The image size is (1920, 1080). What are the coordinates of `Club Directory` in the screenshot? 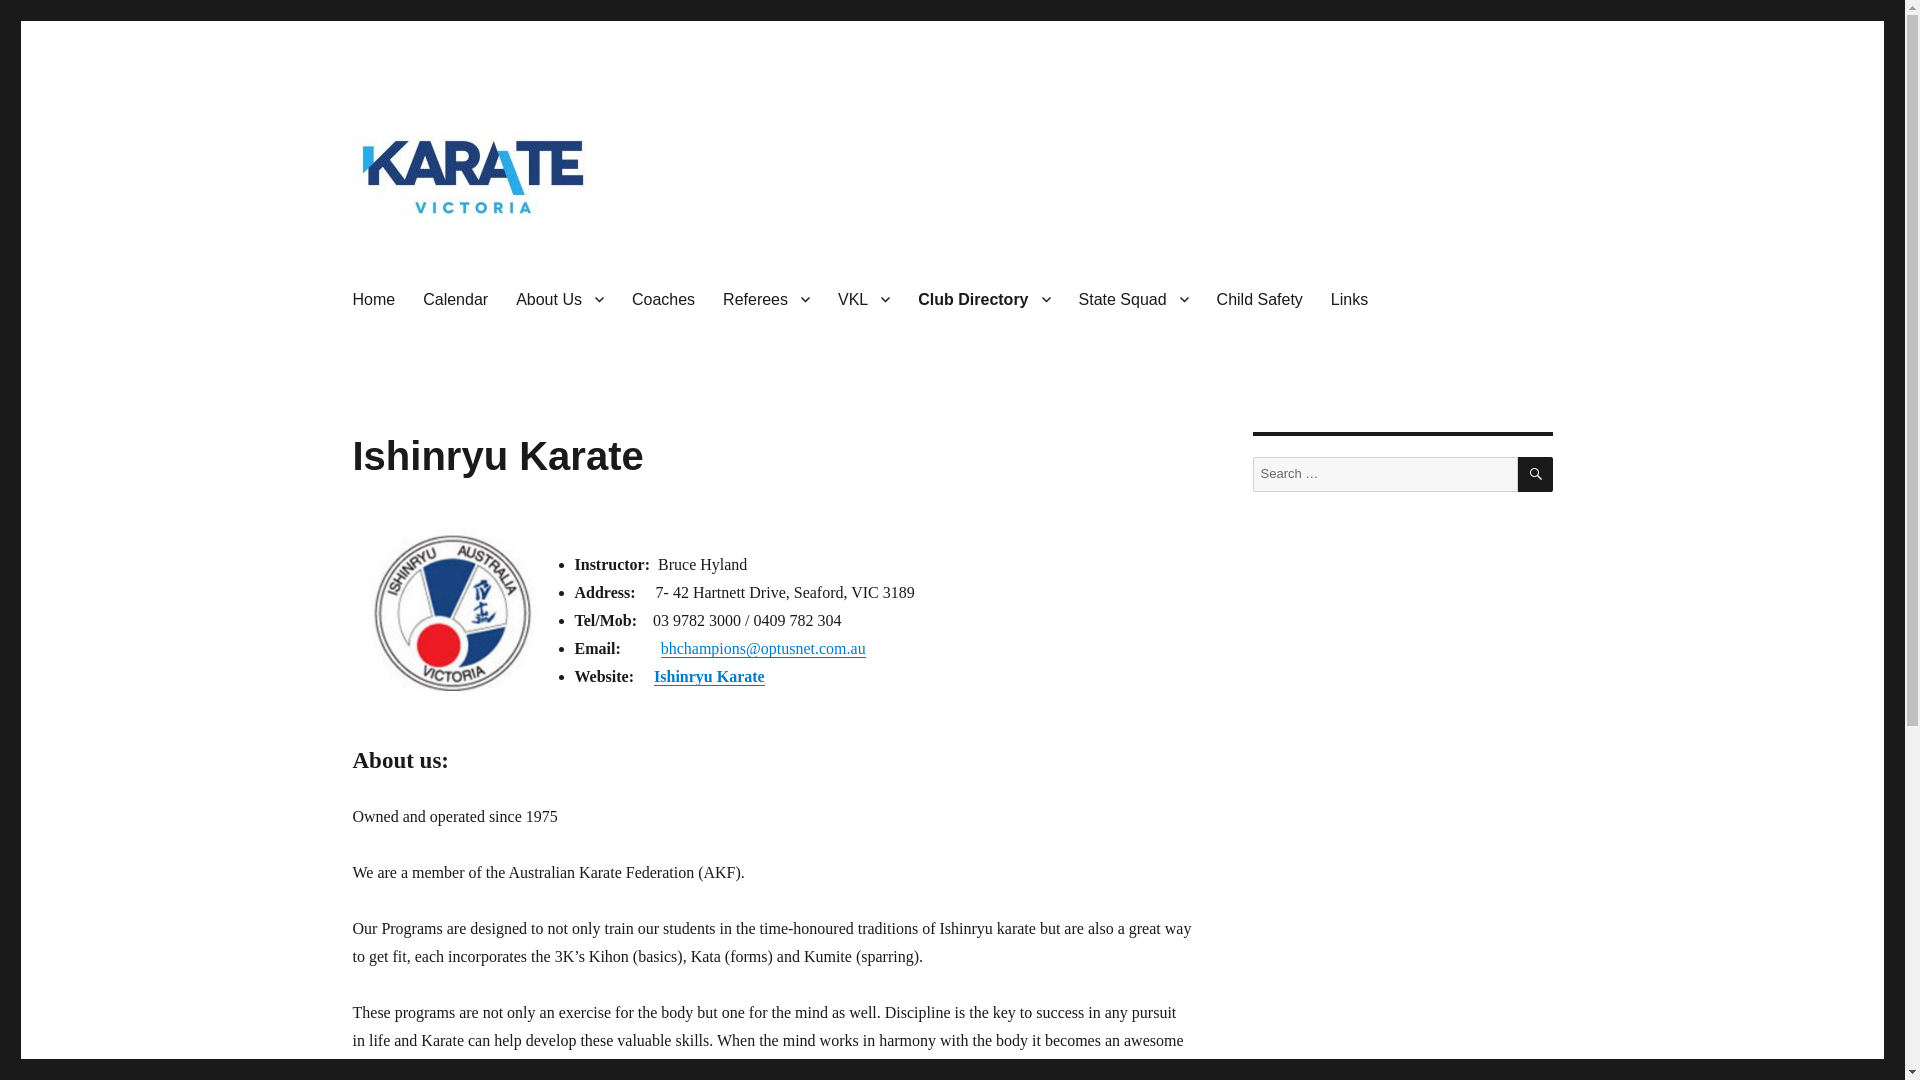 It's located at (984, 298).